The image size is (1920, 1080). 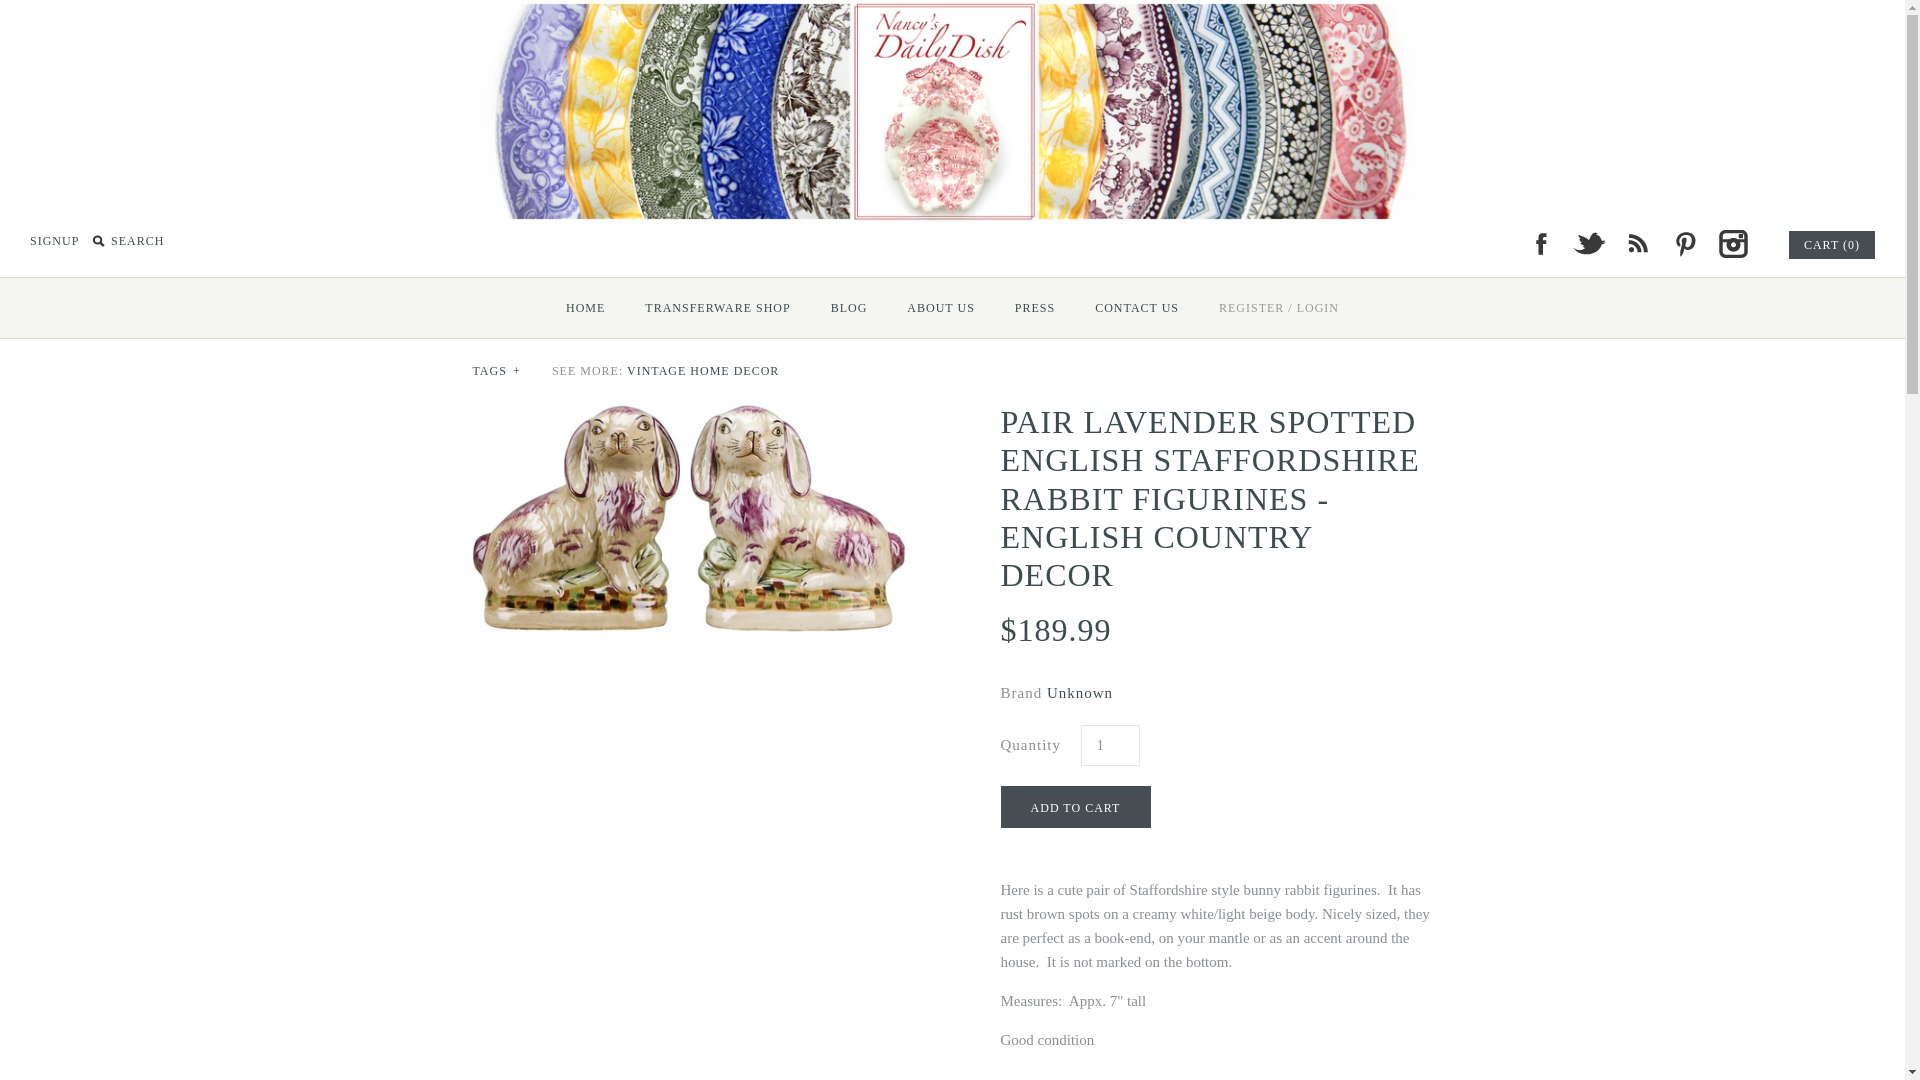 What do you see at coordinates (54, 241) in the screenshot?
I see `SIGNUP` at bounding box center [54, 241].